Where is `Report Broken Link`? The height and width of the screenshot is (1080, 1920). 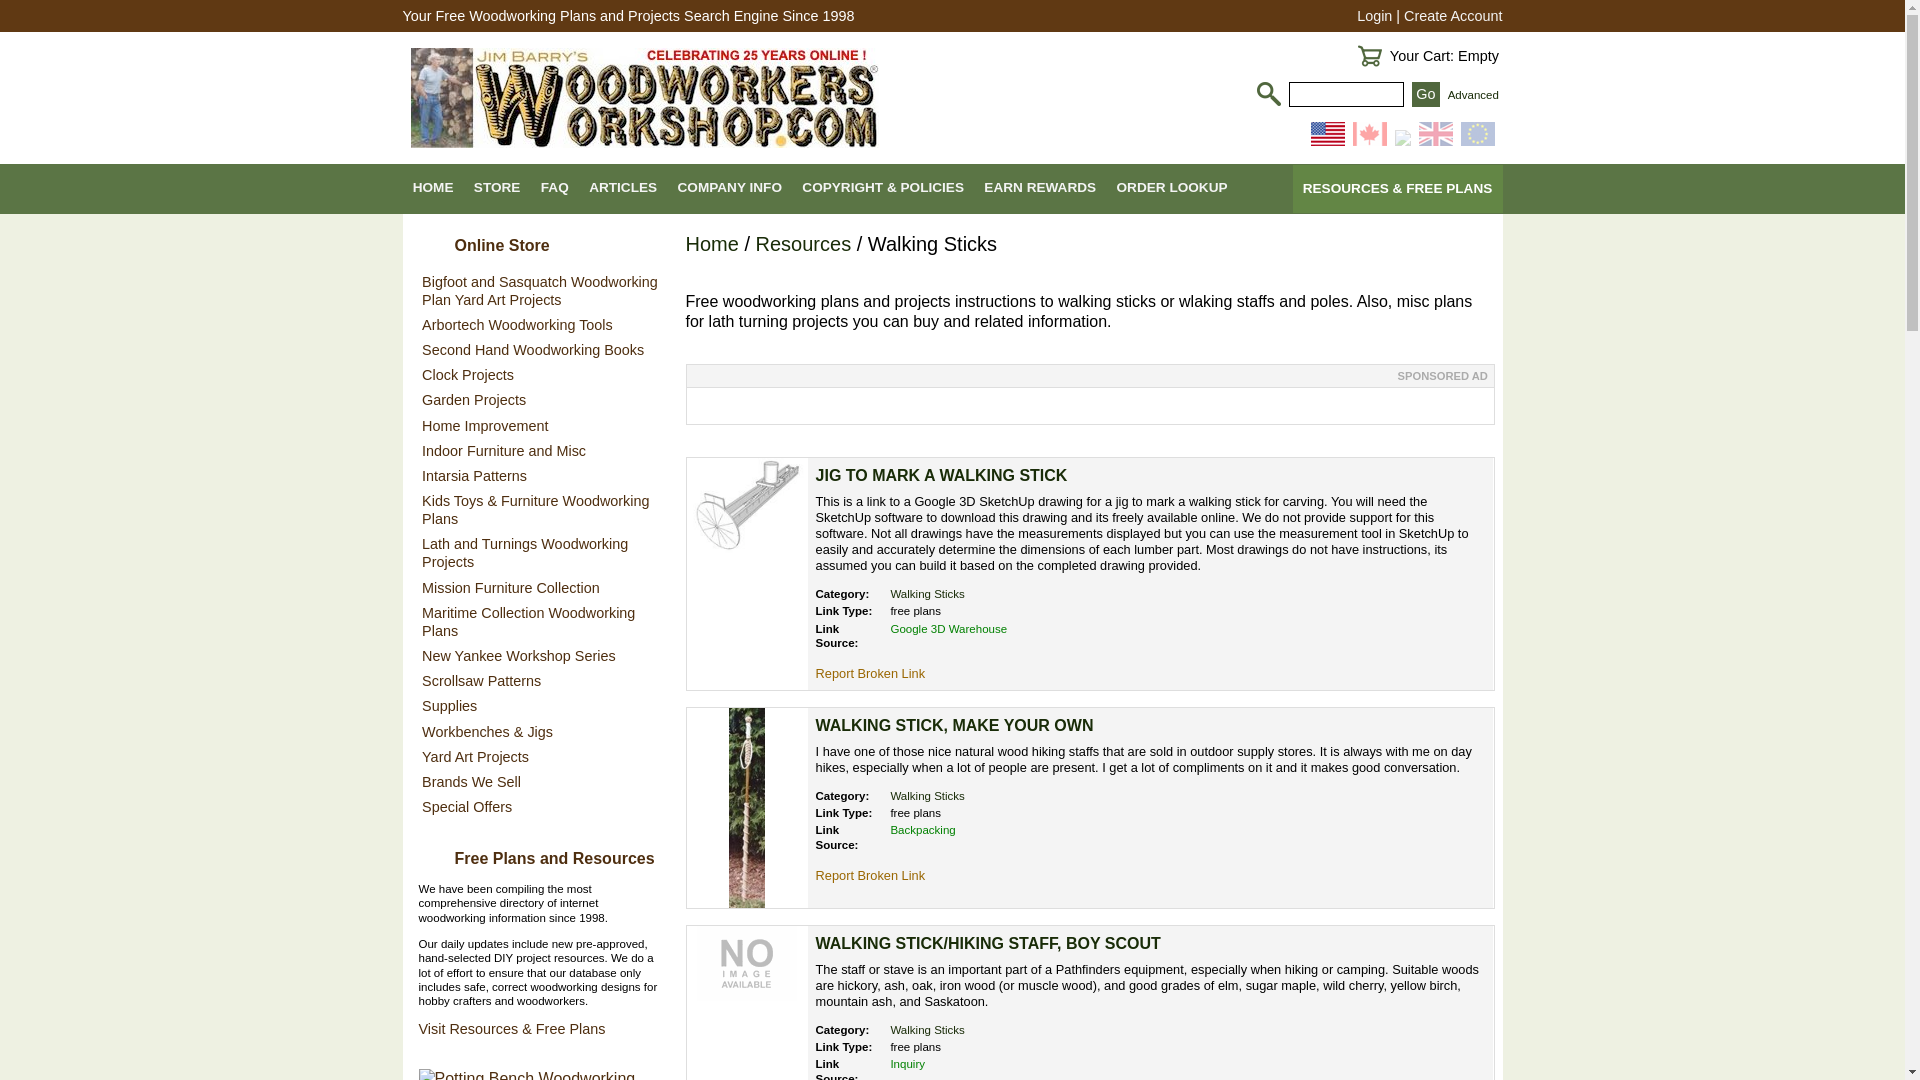
Report Broken Link is located at coordinates (870, 674).